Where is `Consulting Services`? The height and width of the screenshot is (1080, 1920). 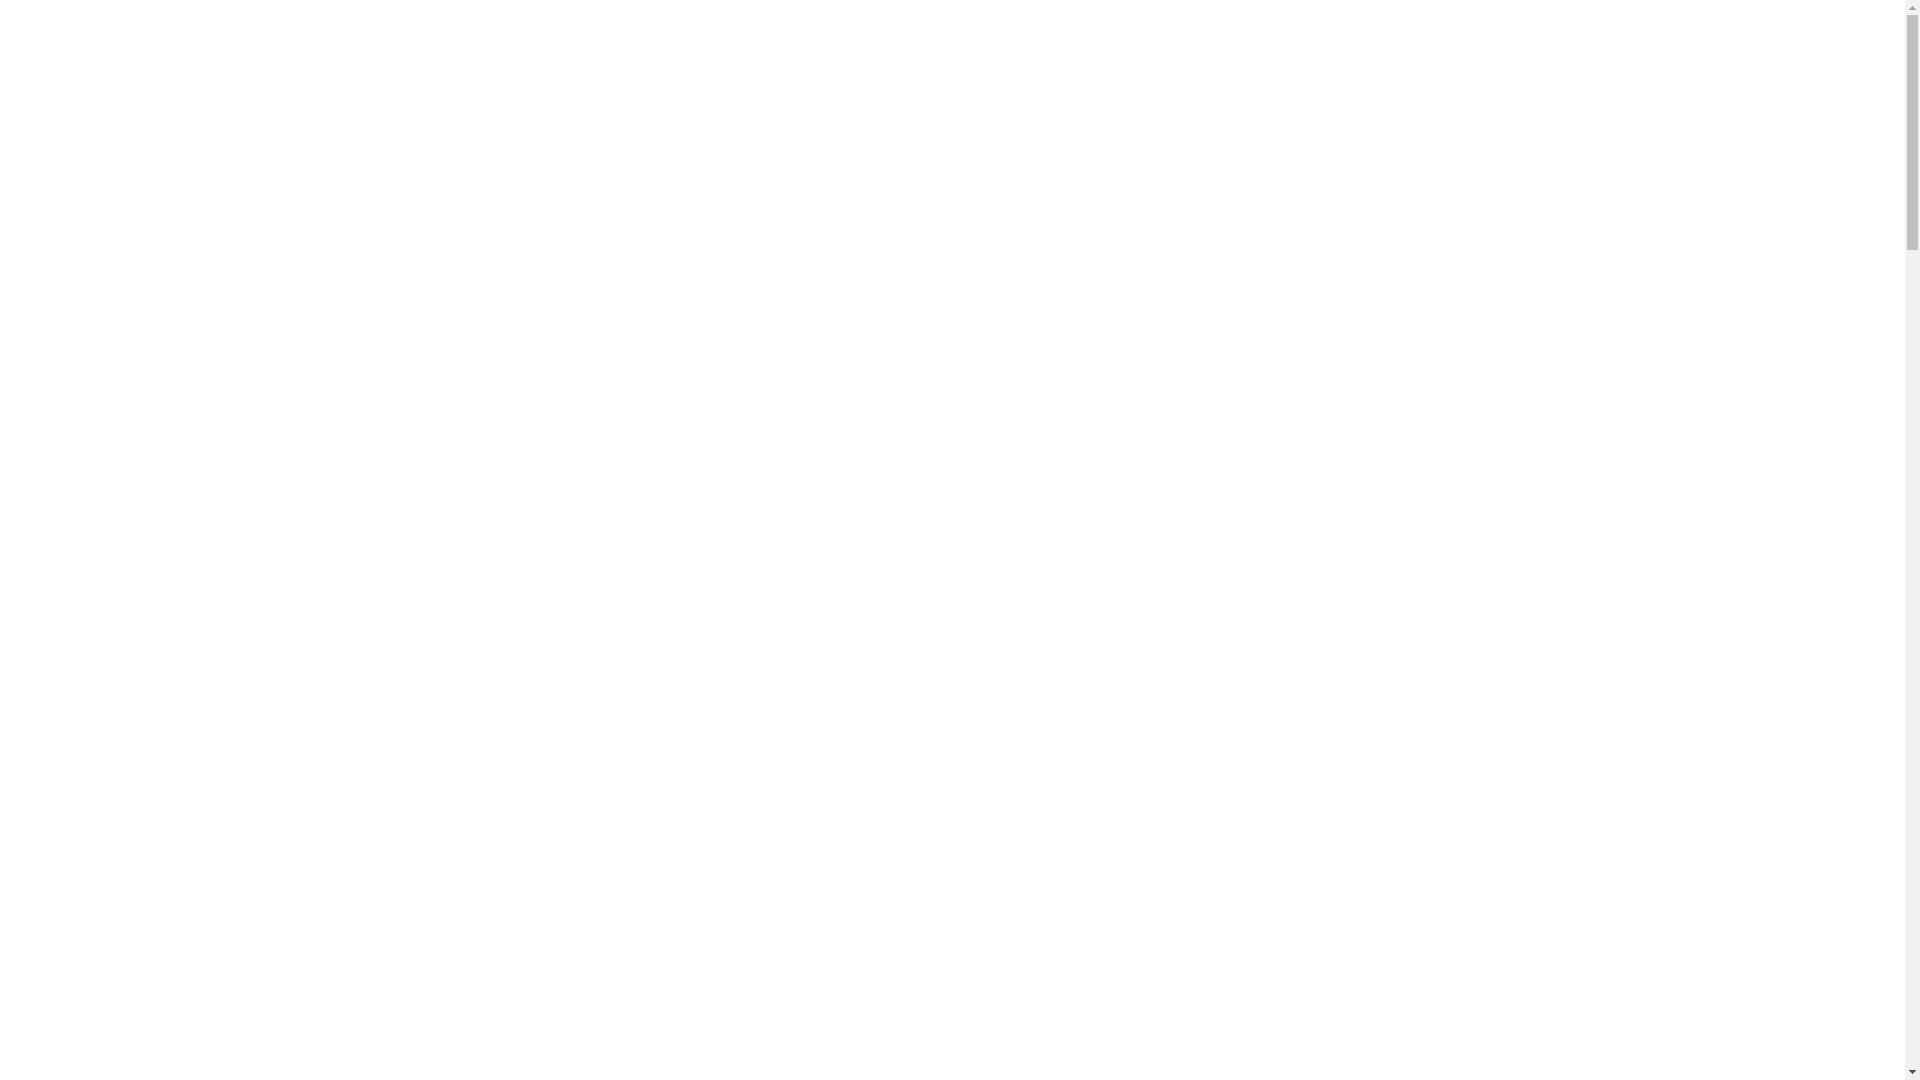 Consulting Services is located at coordinates (192, 372).